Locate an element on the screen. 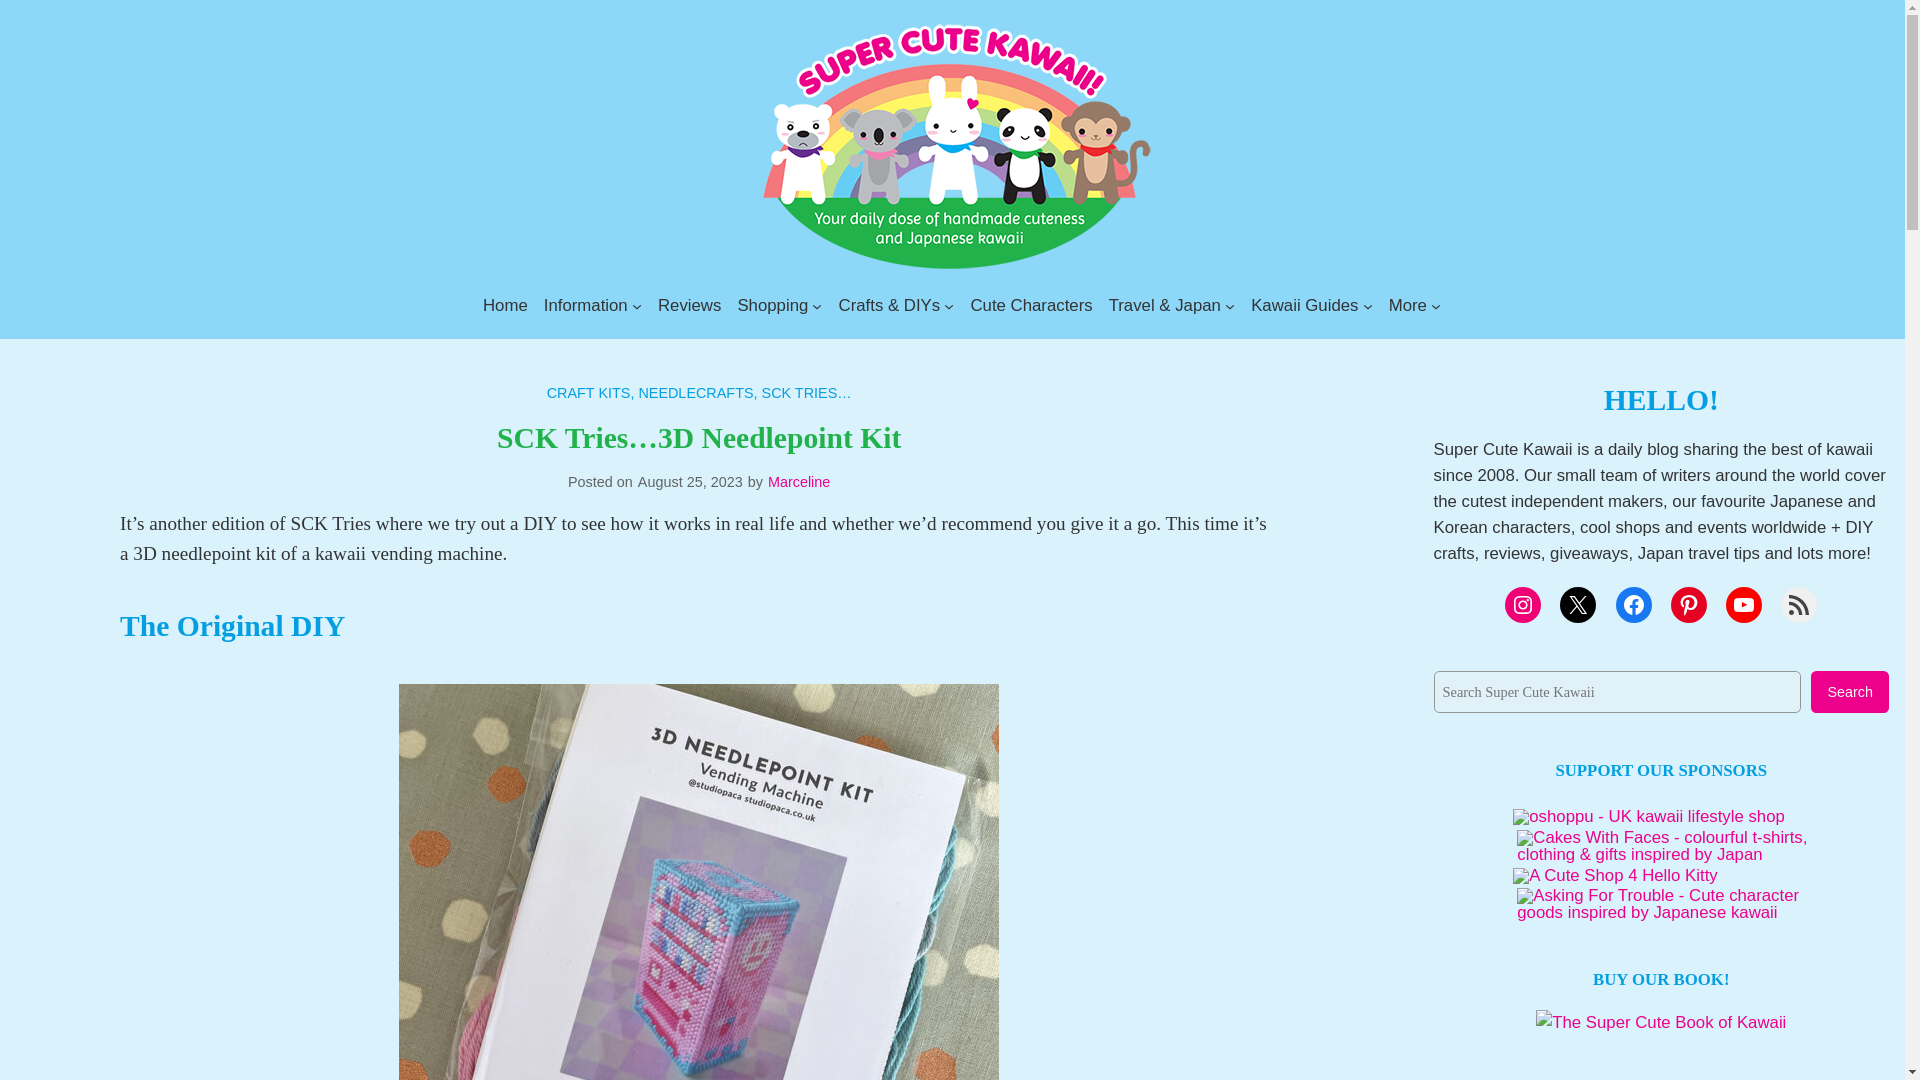 The height and width of the screenshot is (1080, 1920). Home is located at coordinates (506, 305).